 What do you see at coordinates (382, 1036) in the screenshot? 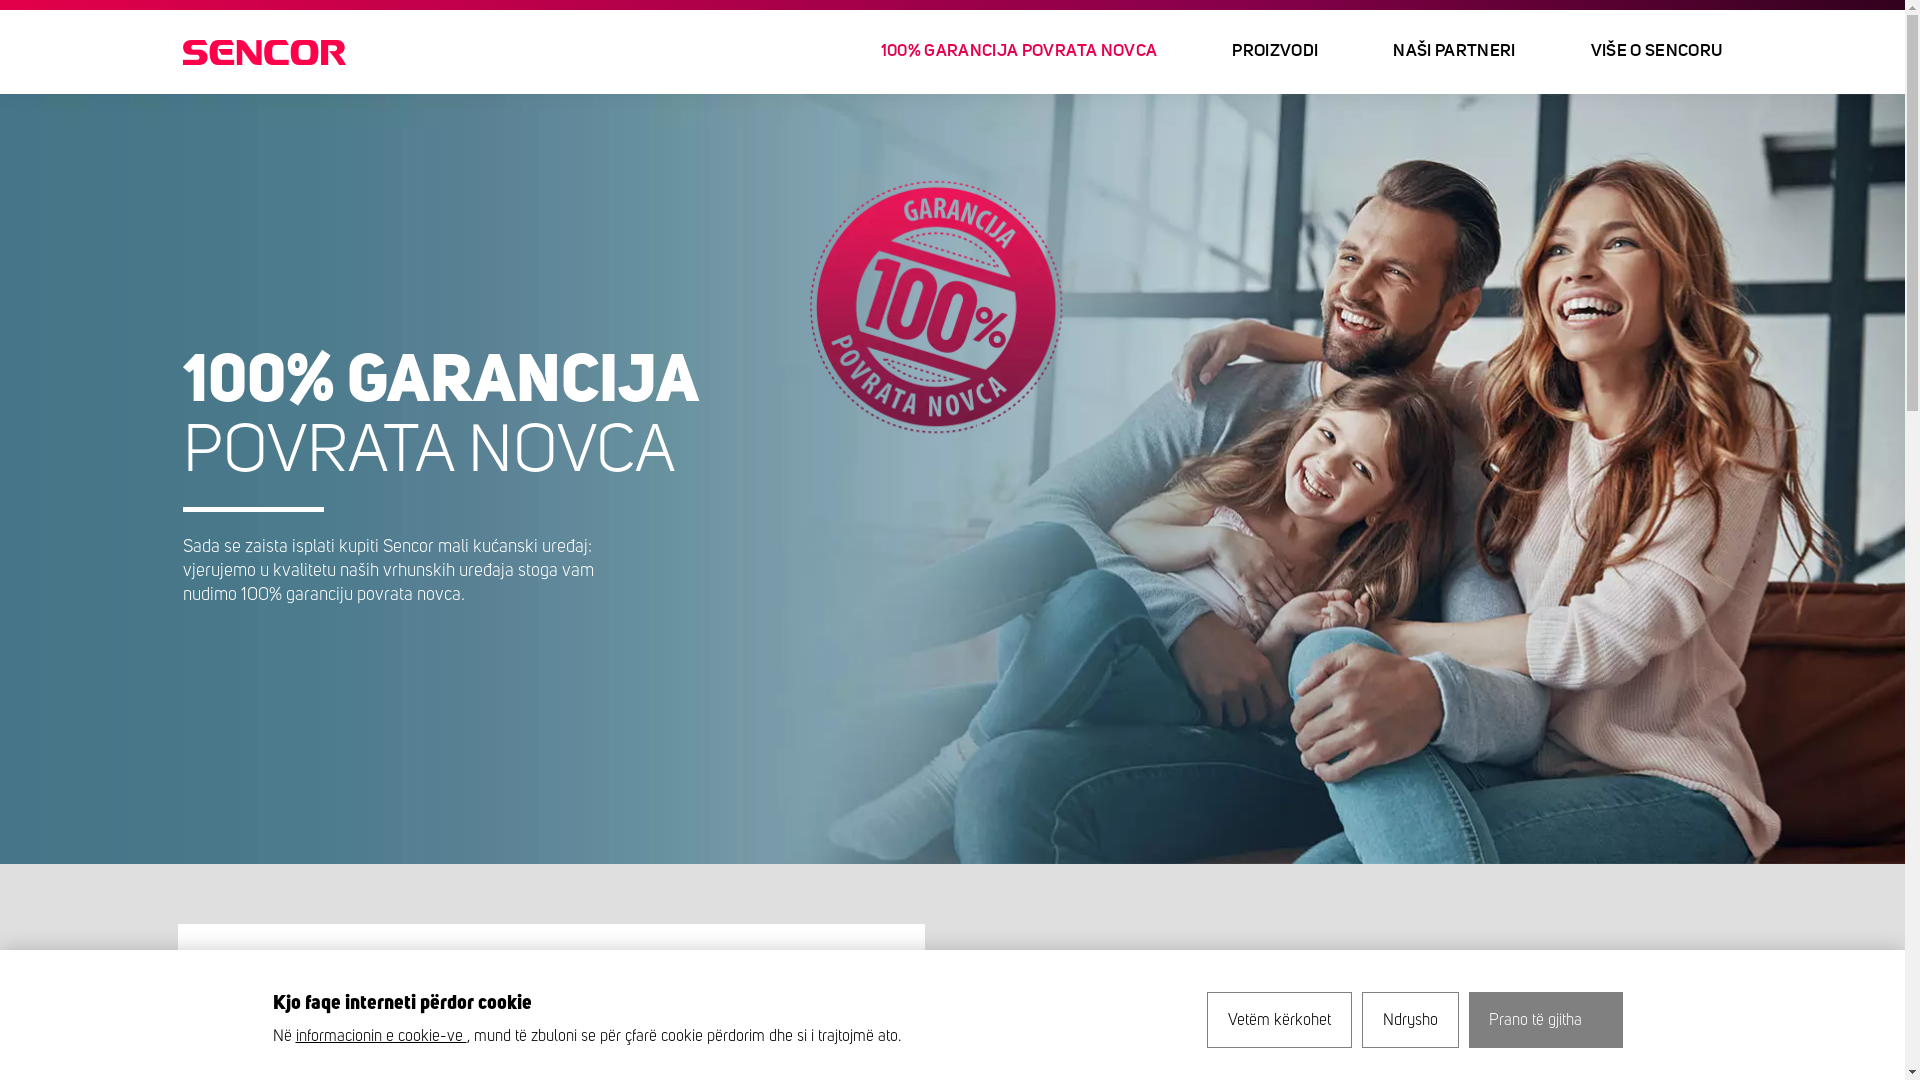
I see `informacionin e cookie-ve` at bounding box center [382, 1036].